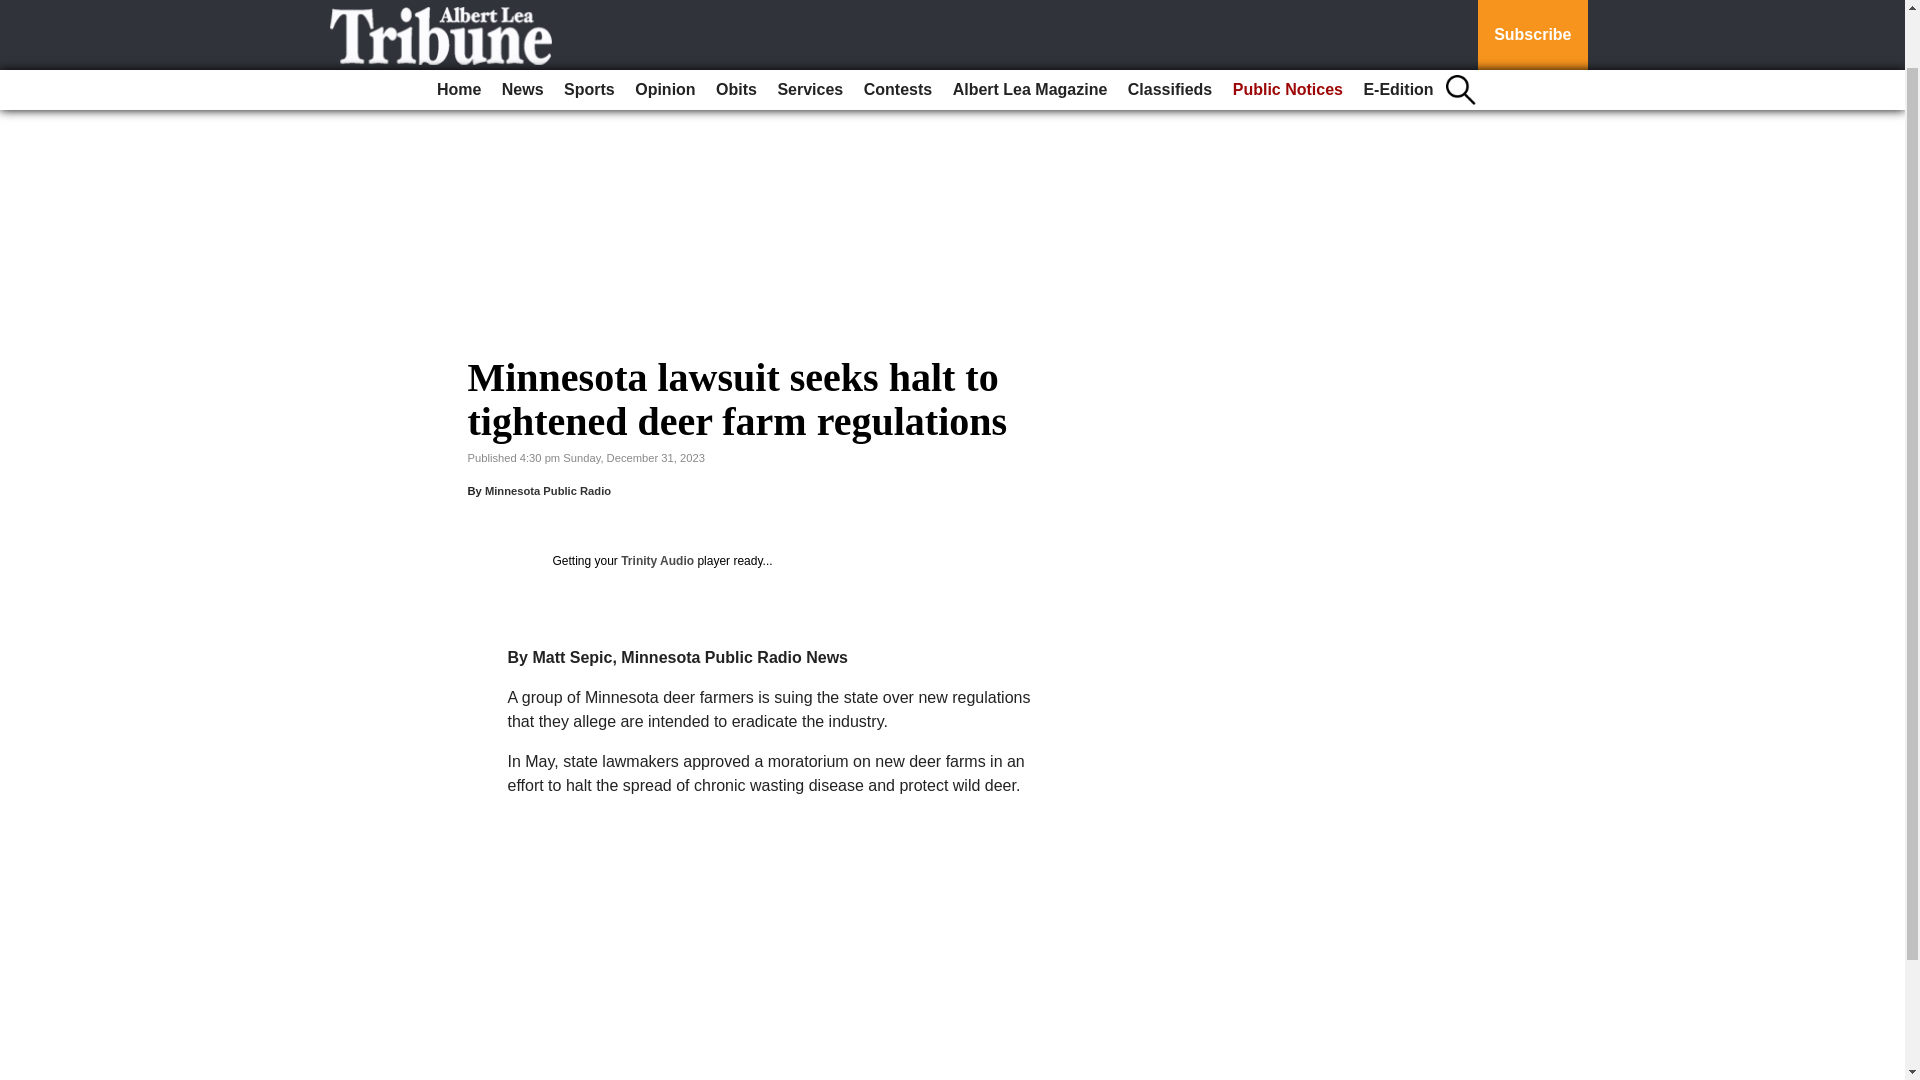 The image size is (1920, 1080). What do you see at coordinates (589, 25) in the screenshot?
I see `Sports` at bounding box center [589, 25].